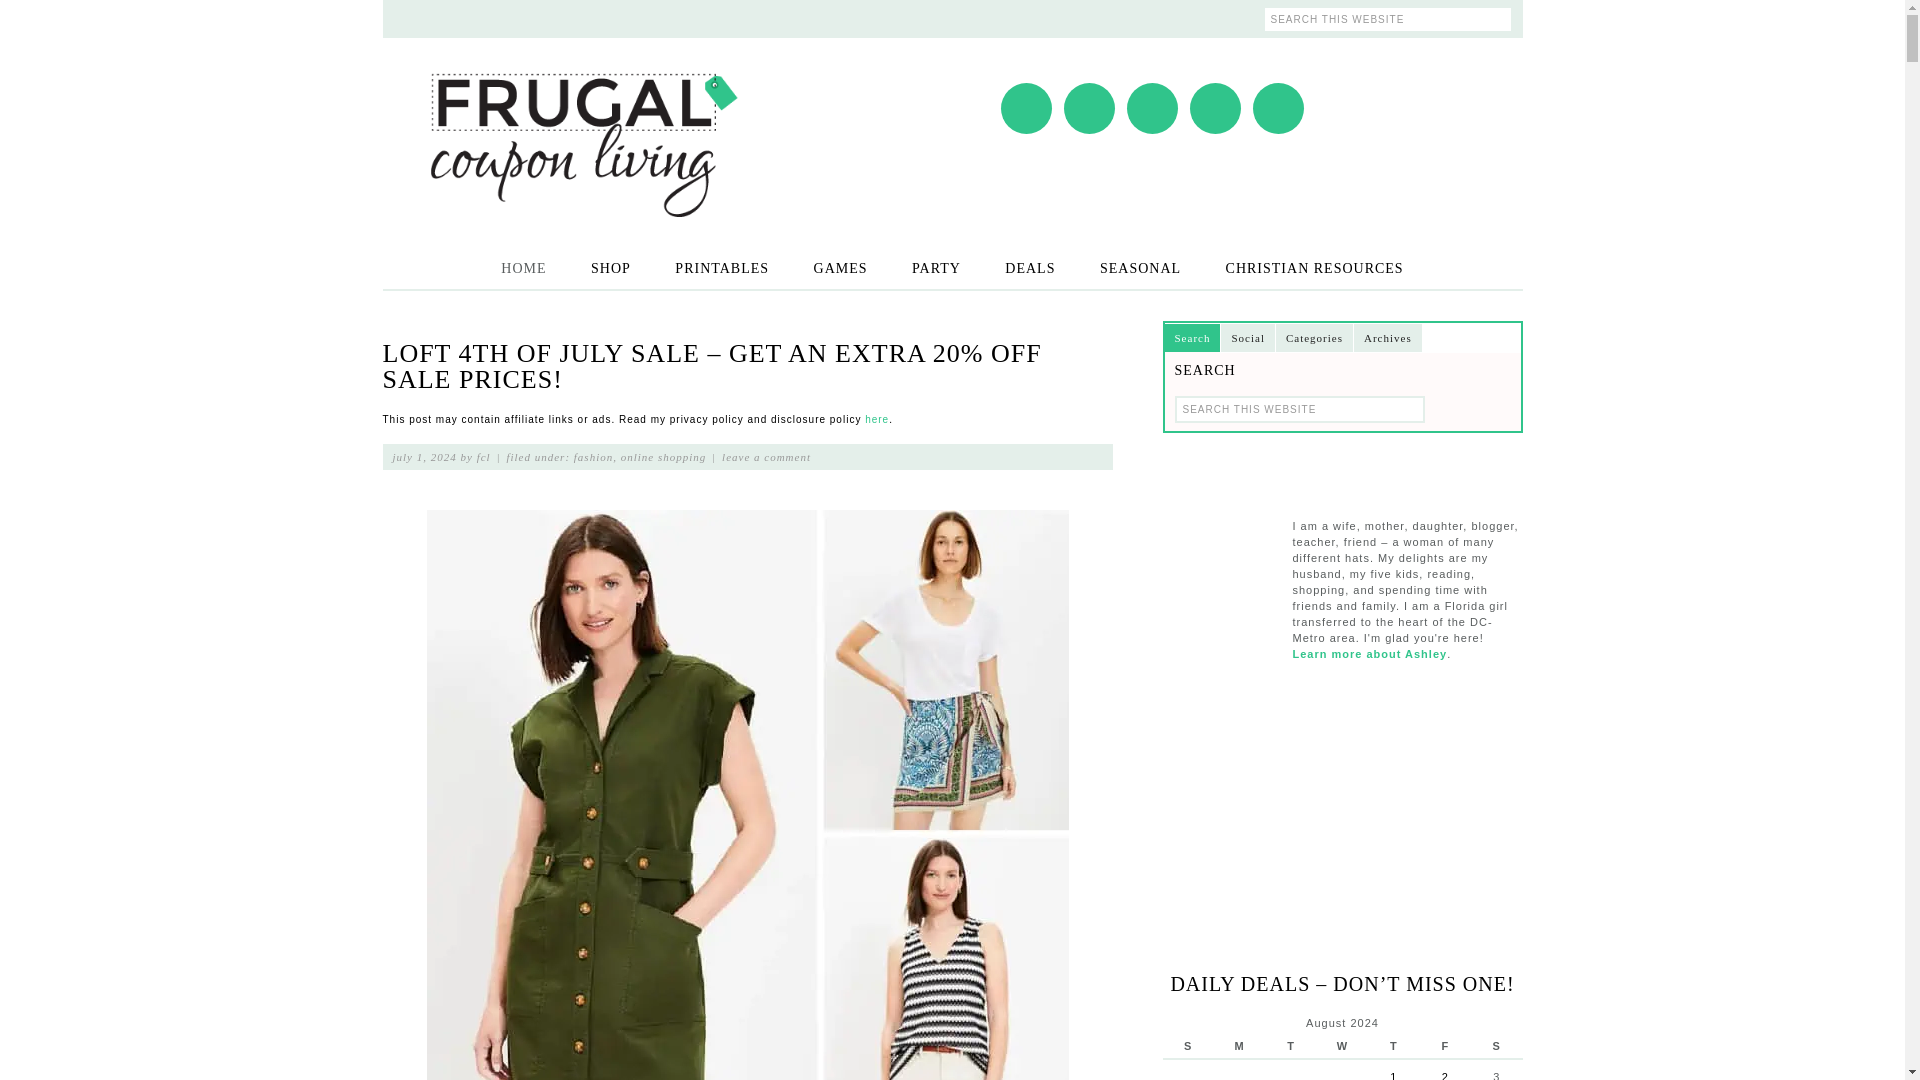  Describe the element at coordinates (1290, 1046) in the screenshot. I see `Tuesday` at that location.